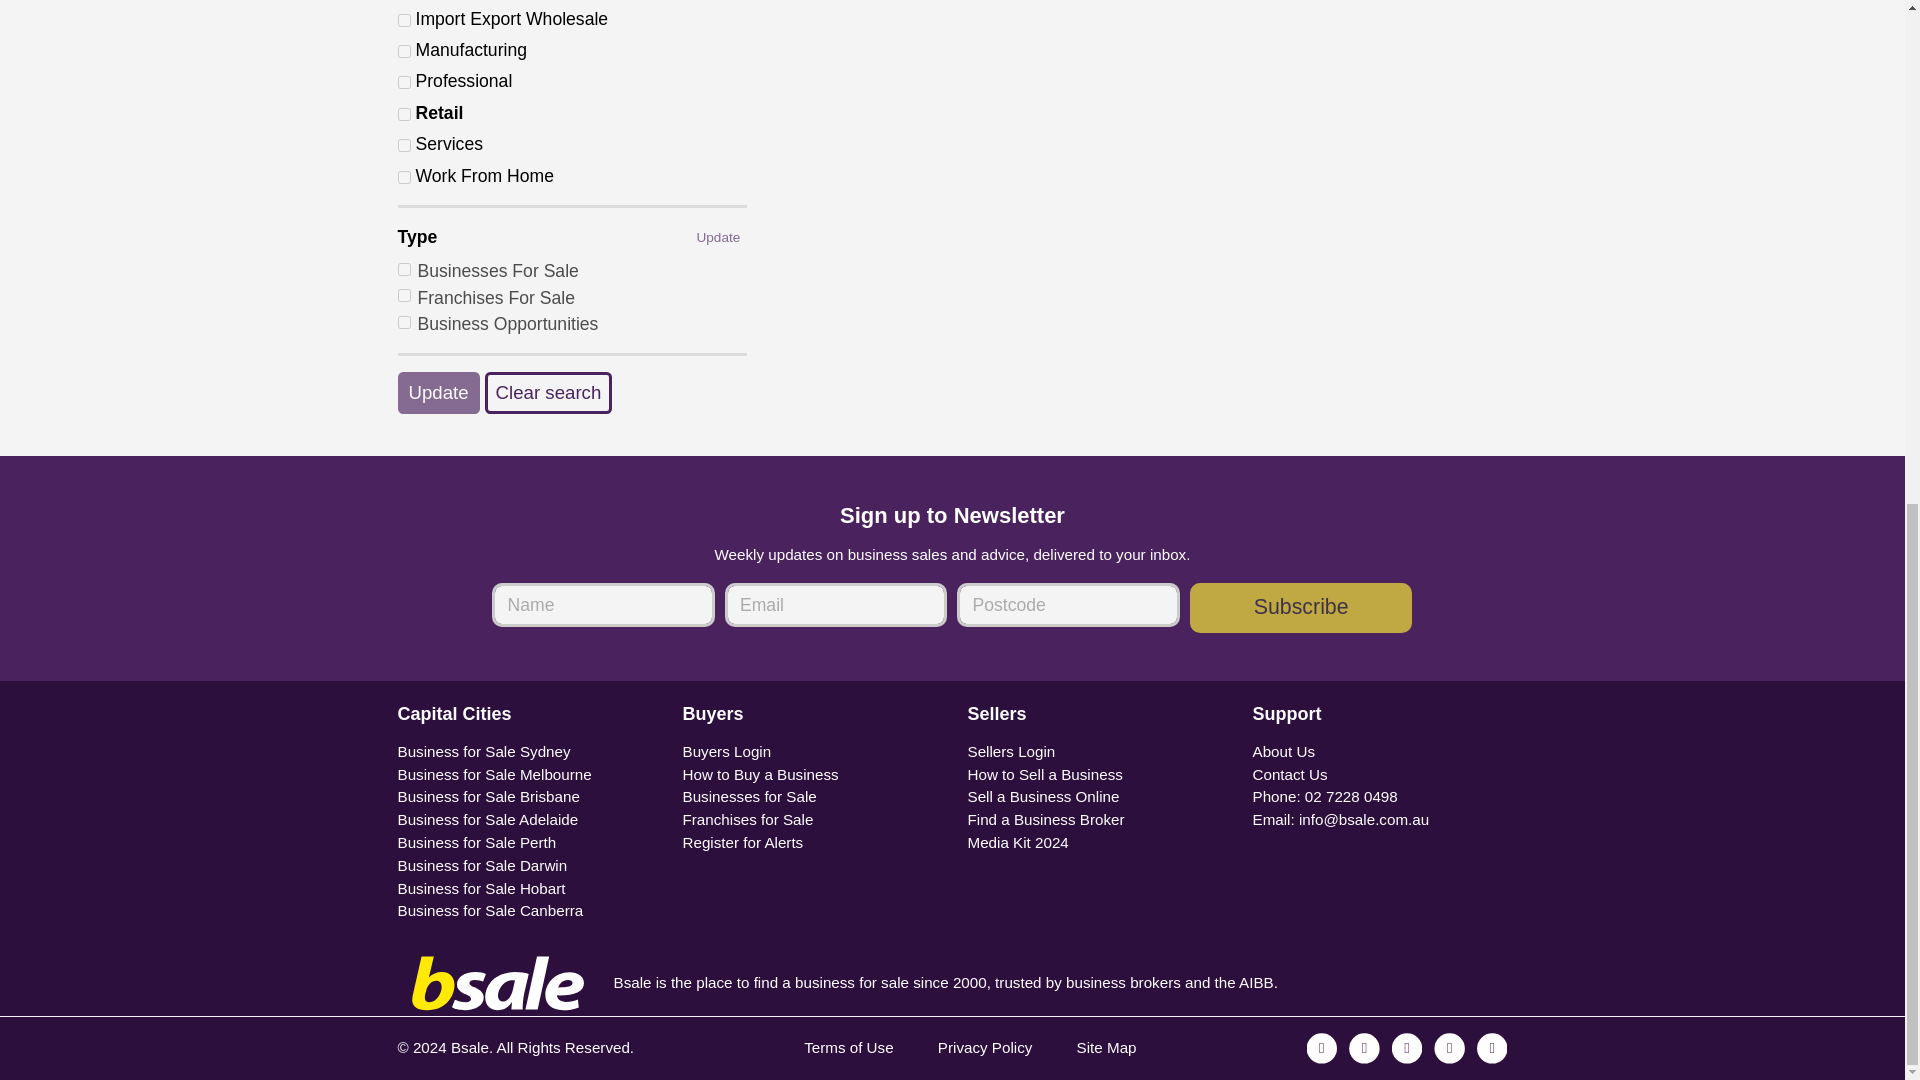 Image resolution: width=1920 pixels, height=1080 pixels. What do you see at coordinates (1448, 1047) in the screenshot?
I see `Follow us on LinkedIn` at bounding box center [1448, 1047].